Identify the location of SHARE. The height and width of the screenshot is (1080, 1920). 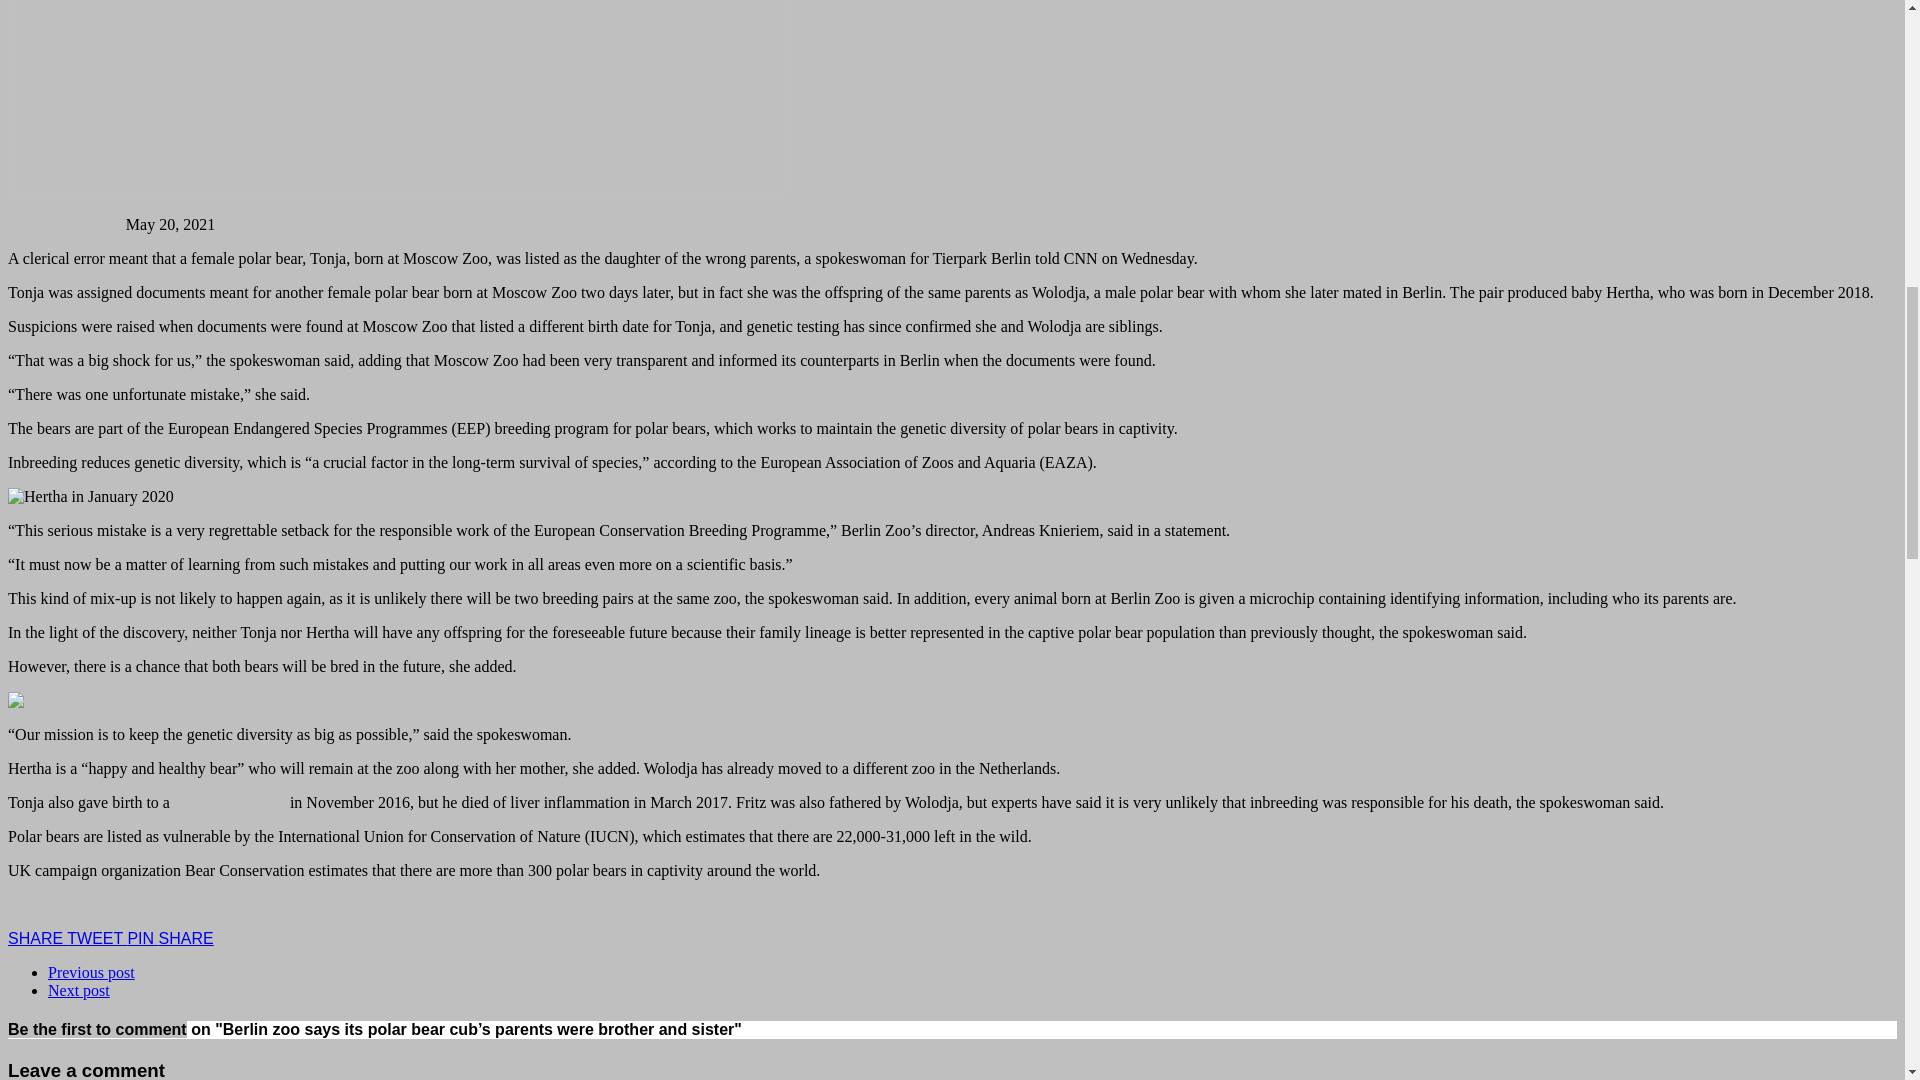
(186, 938).